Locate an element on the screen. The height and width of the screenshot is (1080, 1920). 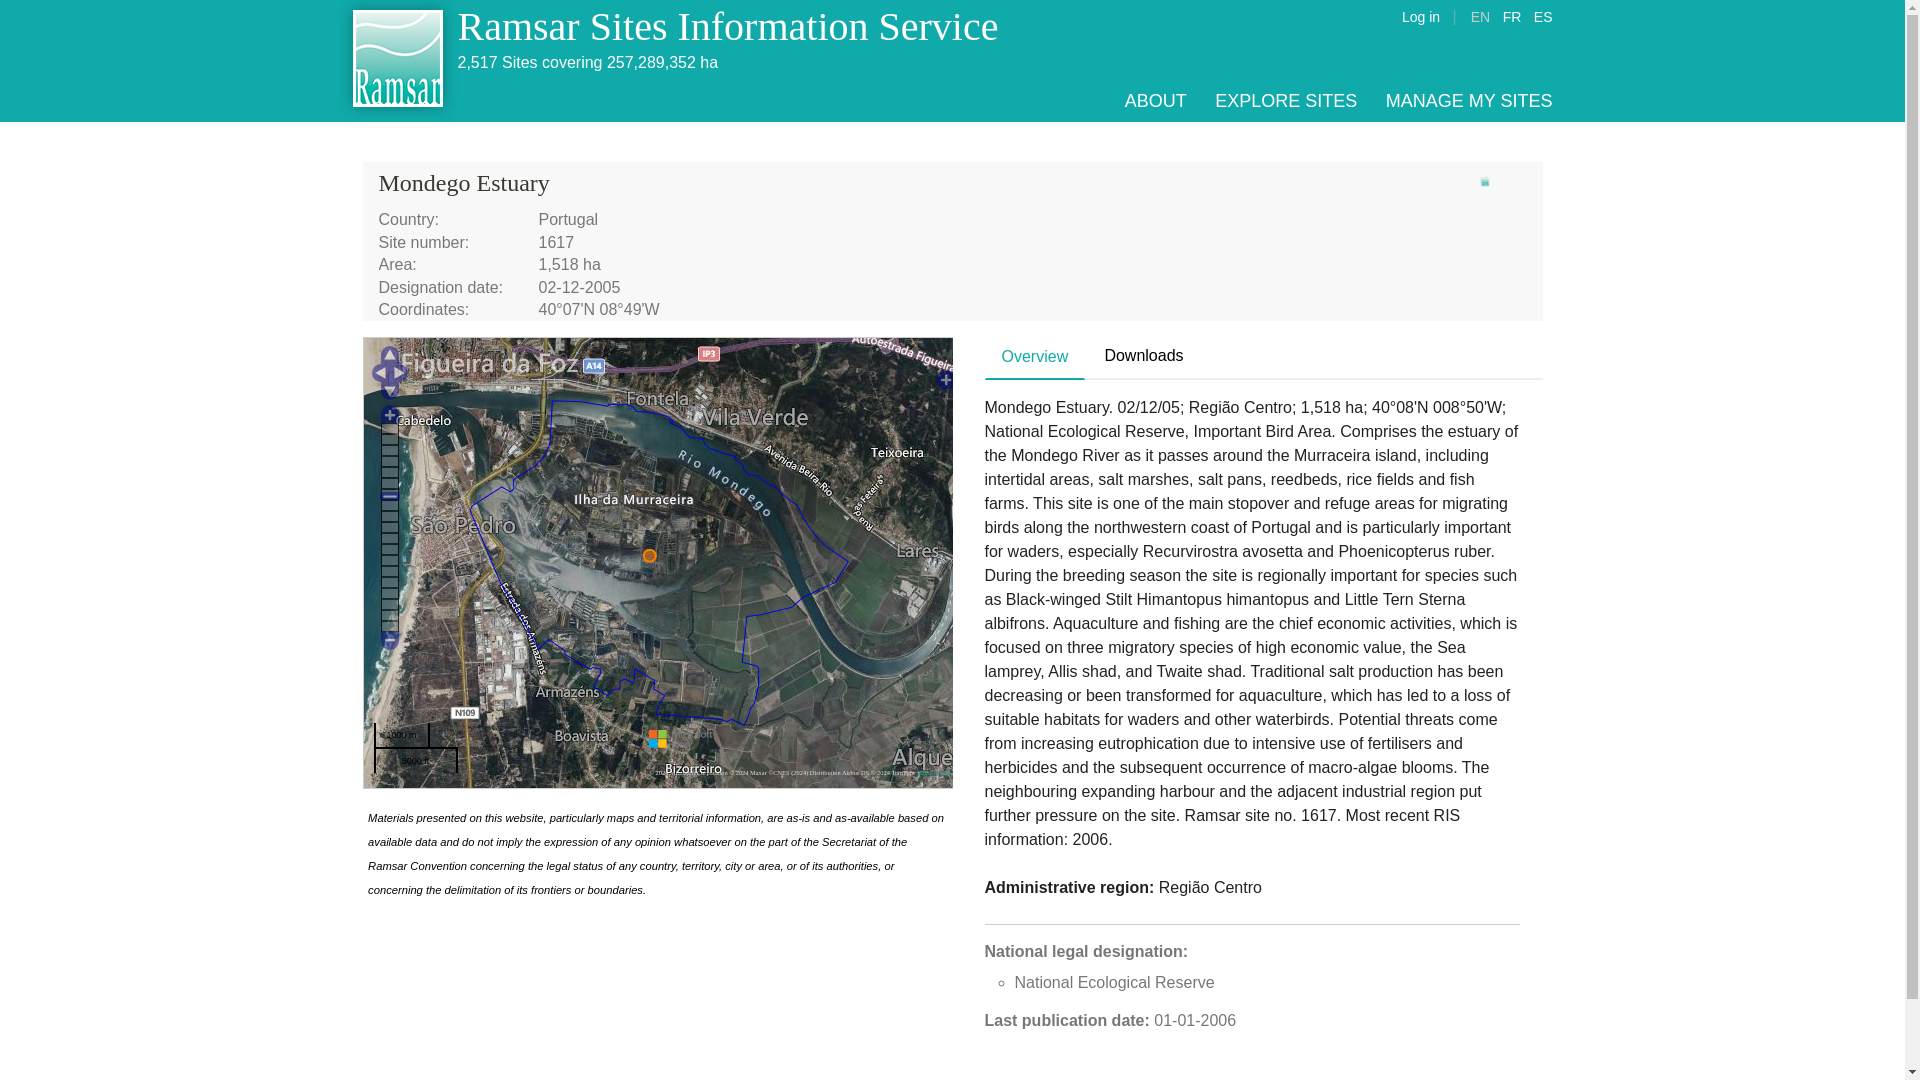
Ramsar Sites Information Service is located at coordinates (728, 26).